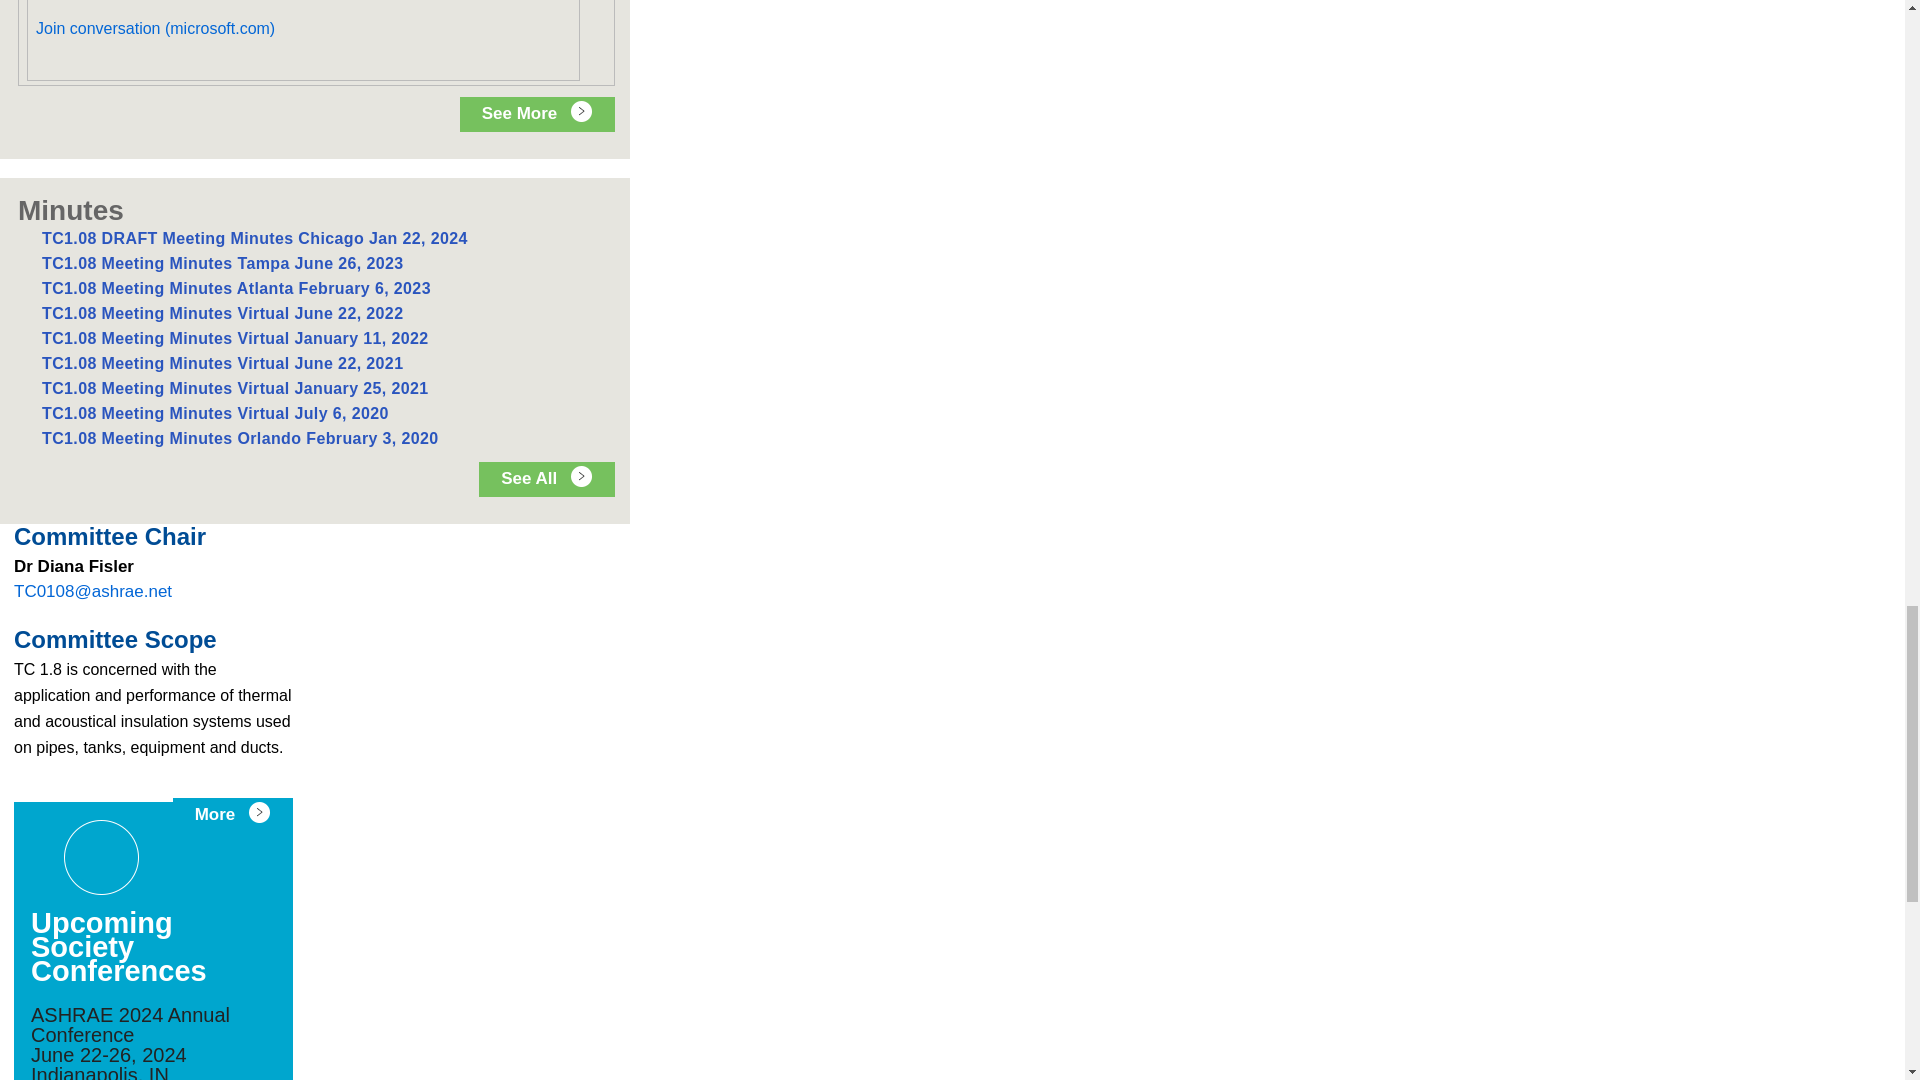  I want to click on TC1.08 Meeting Minutes Virtual July 6, 2020, so click(216, 414).